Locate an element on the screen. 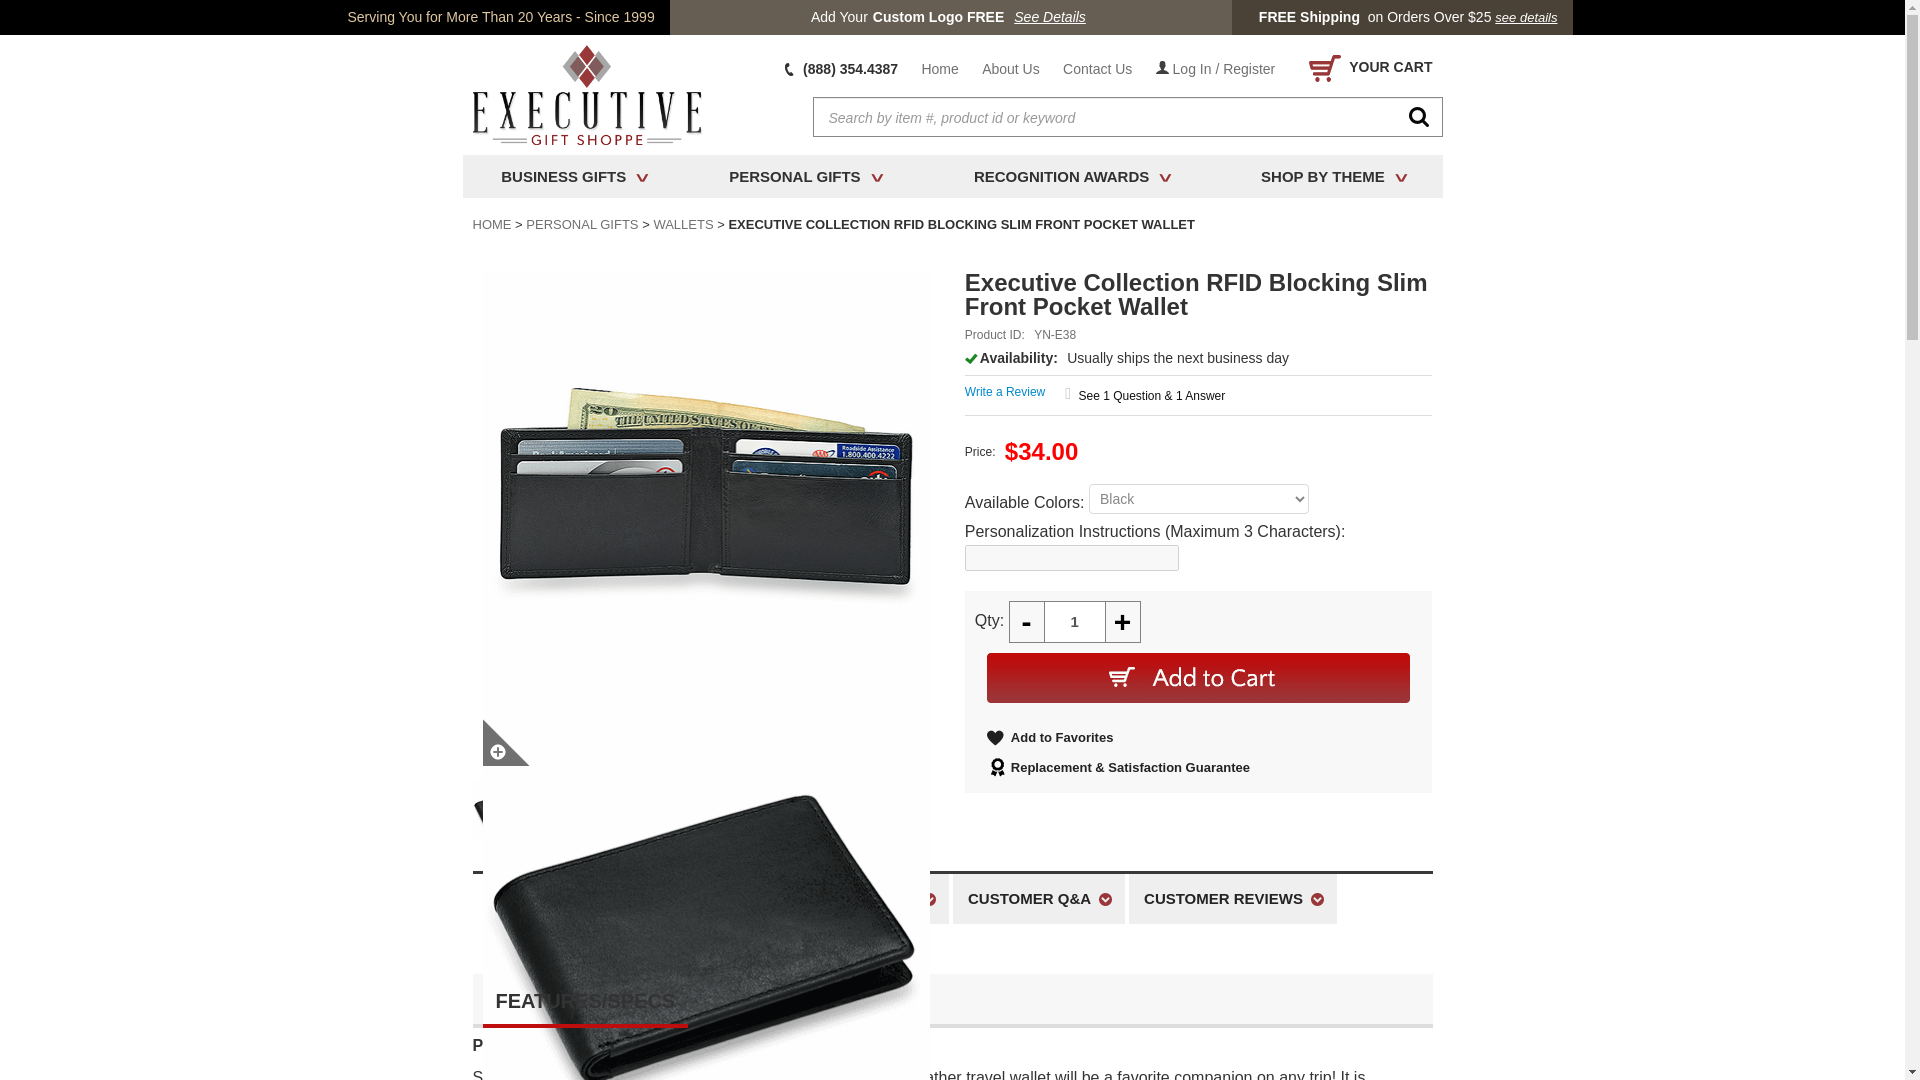 This screenshot has width=1920, height=1080. Home is located at coordinates (938, 68).